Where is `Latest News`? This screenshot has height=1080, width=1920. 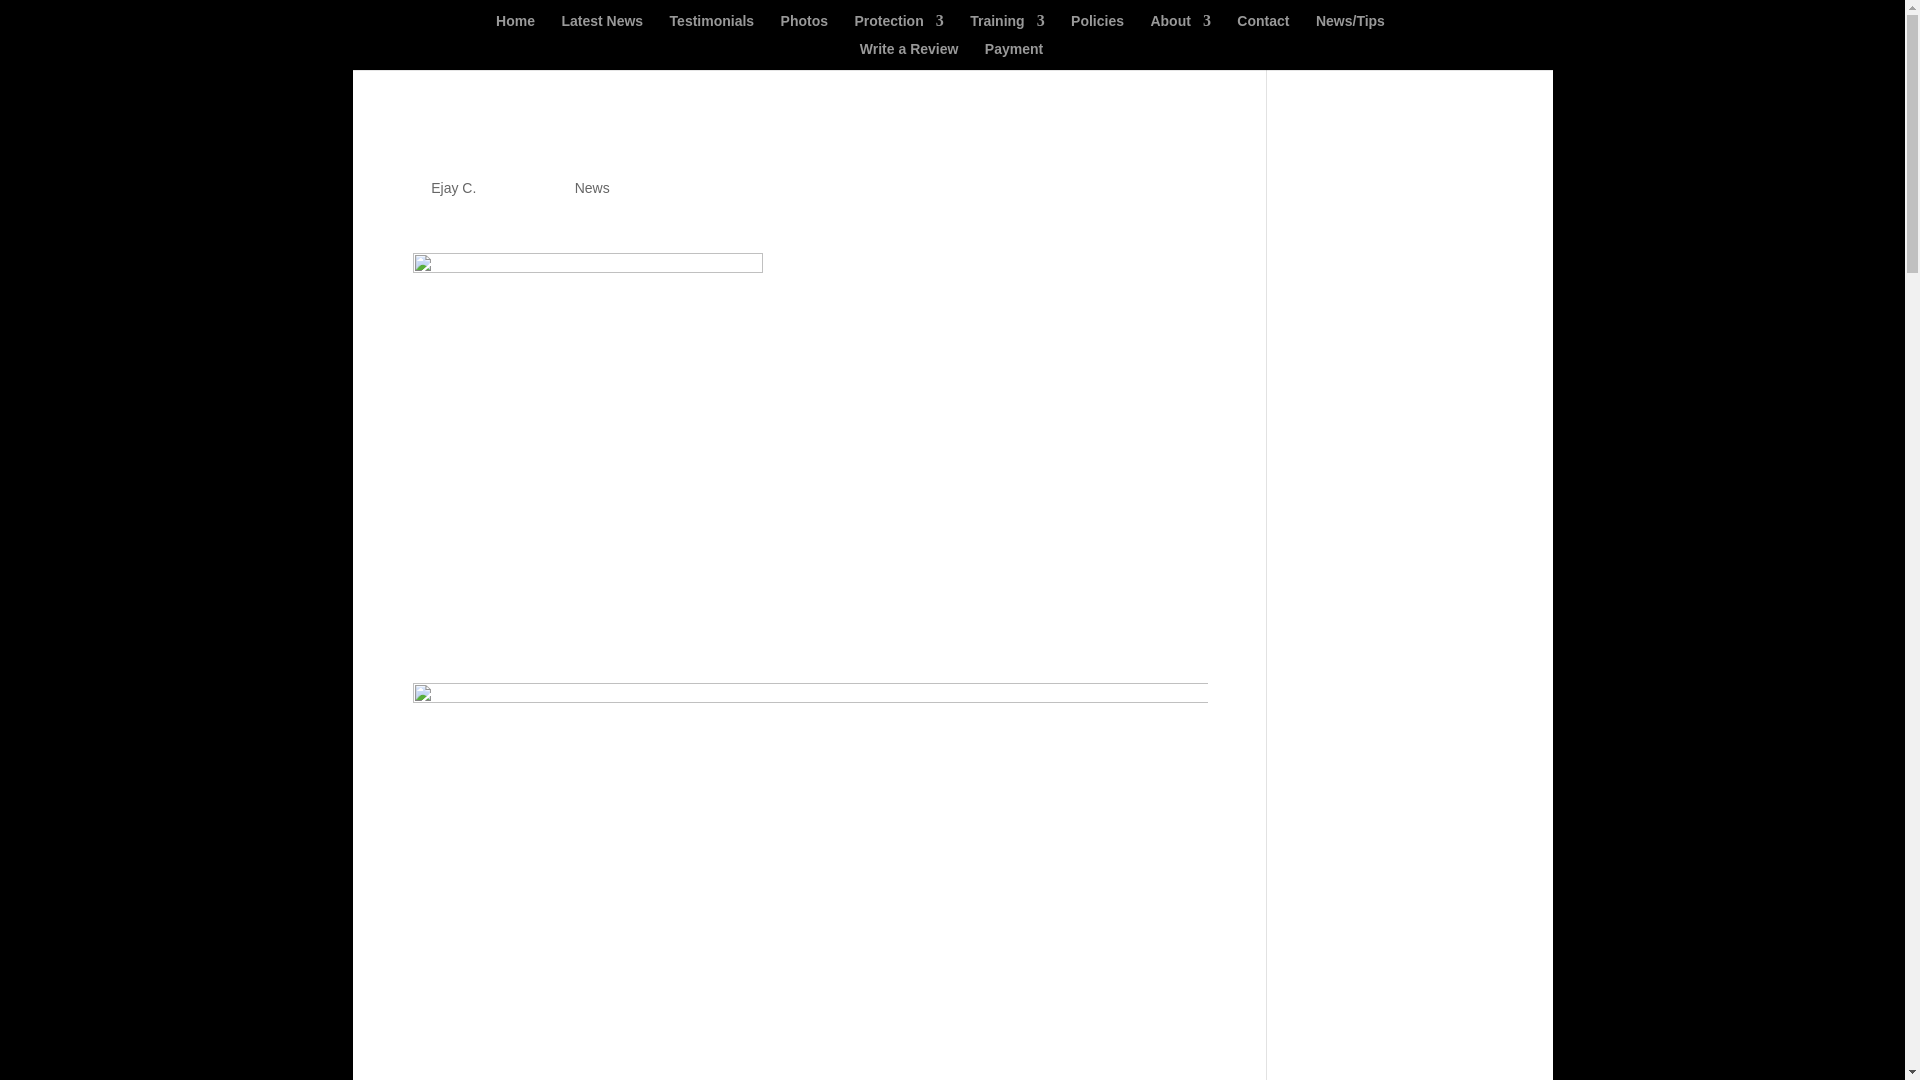
Latest News is located at coordinates (602, 28).